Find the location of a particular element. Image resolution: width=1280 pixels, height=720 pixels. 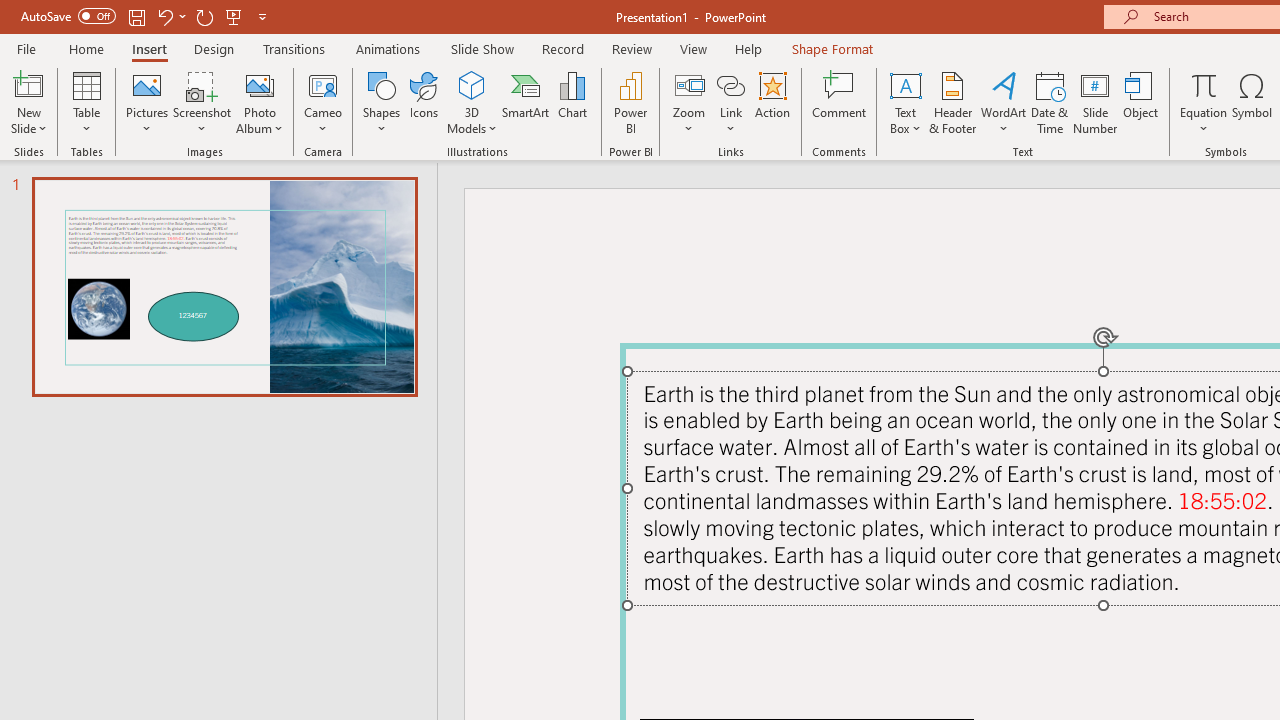

Comment is located at coordinates (840, 102).